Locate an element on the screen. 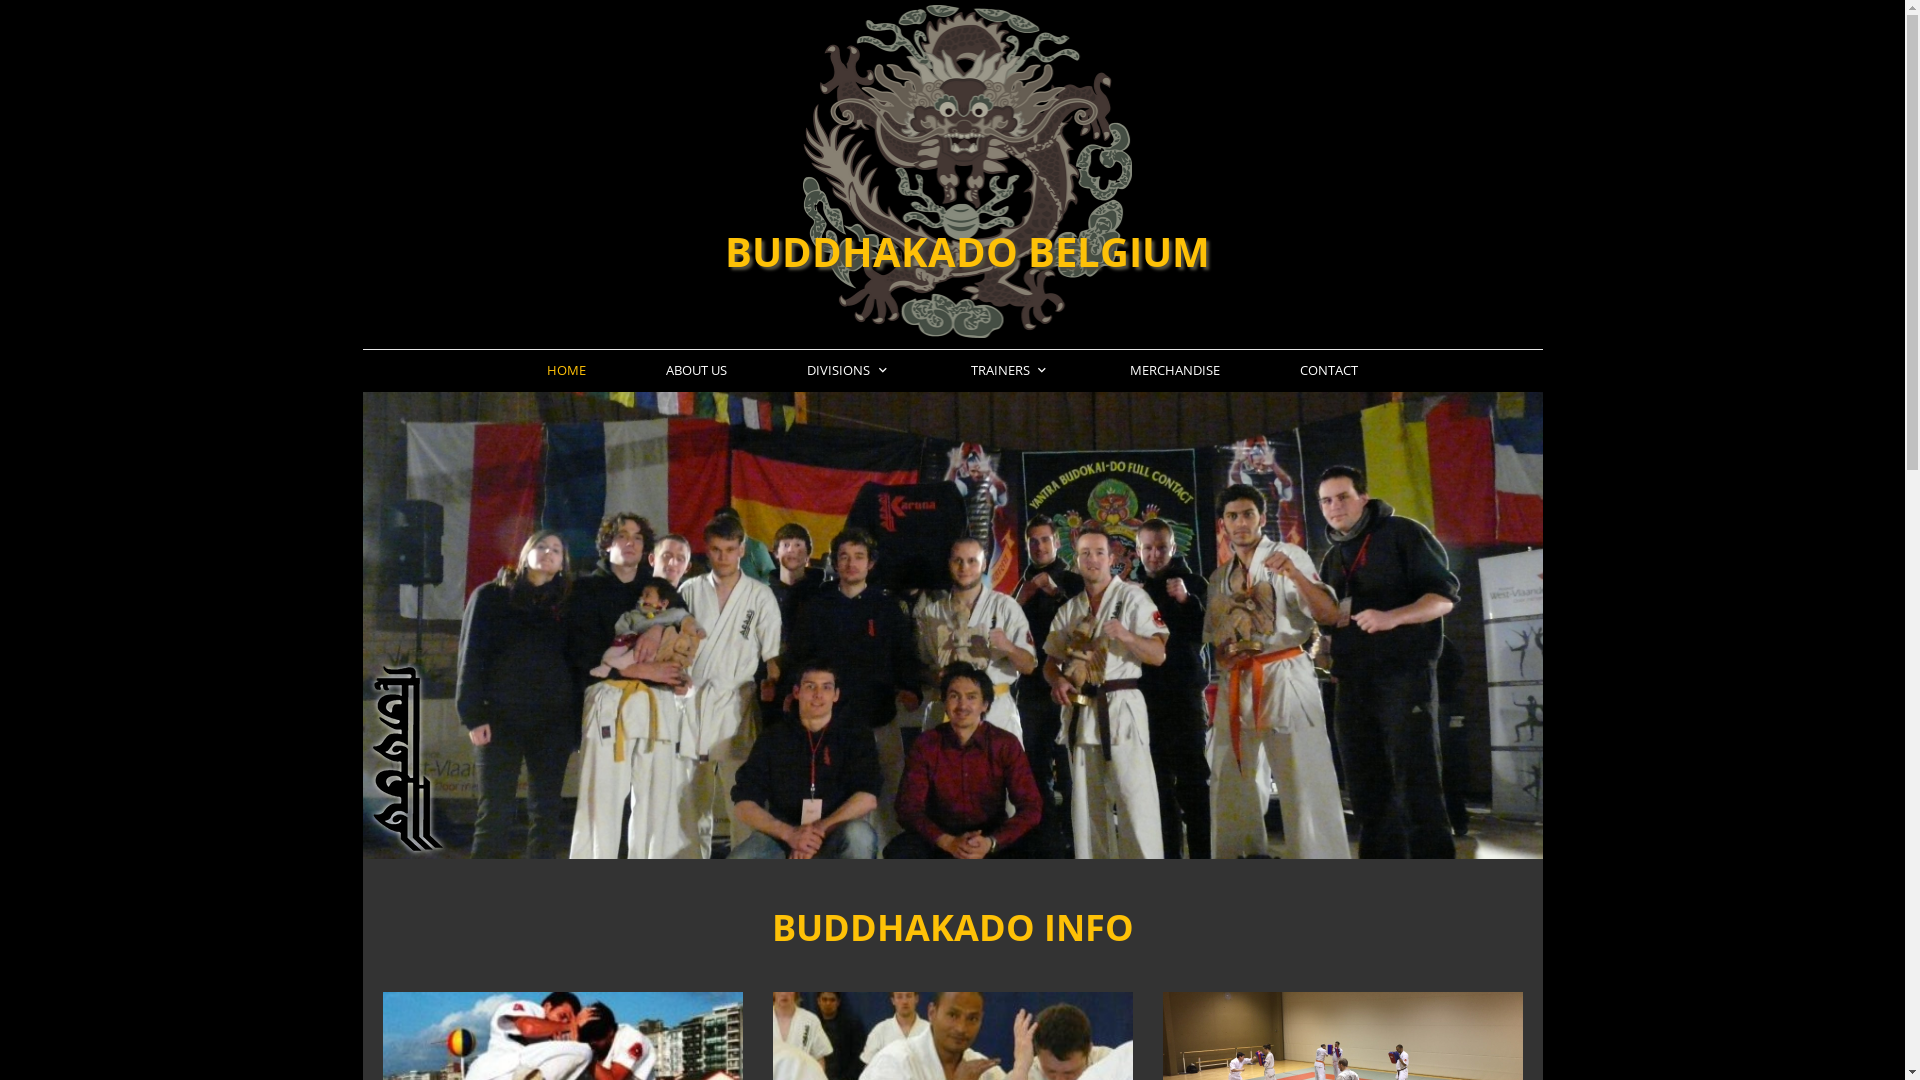  HOME is located at coordinates (566, 371).